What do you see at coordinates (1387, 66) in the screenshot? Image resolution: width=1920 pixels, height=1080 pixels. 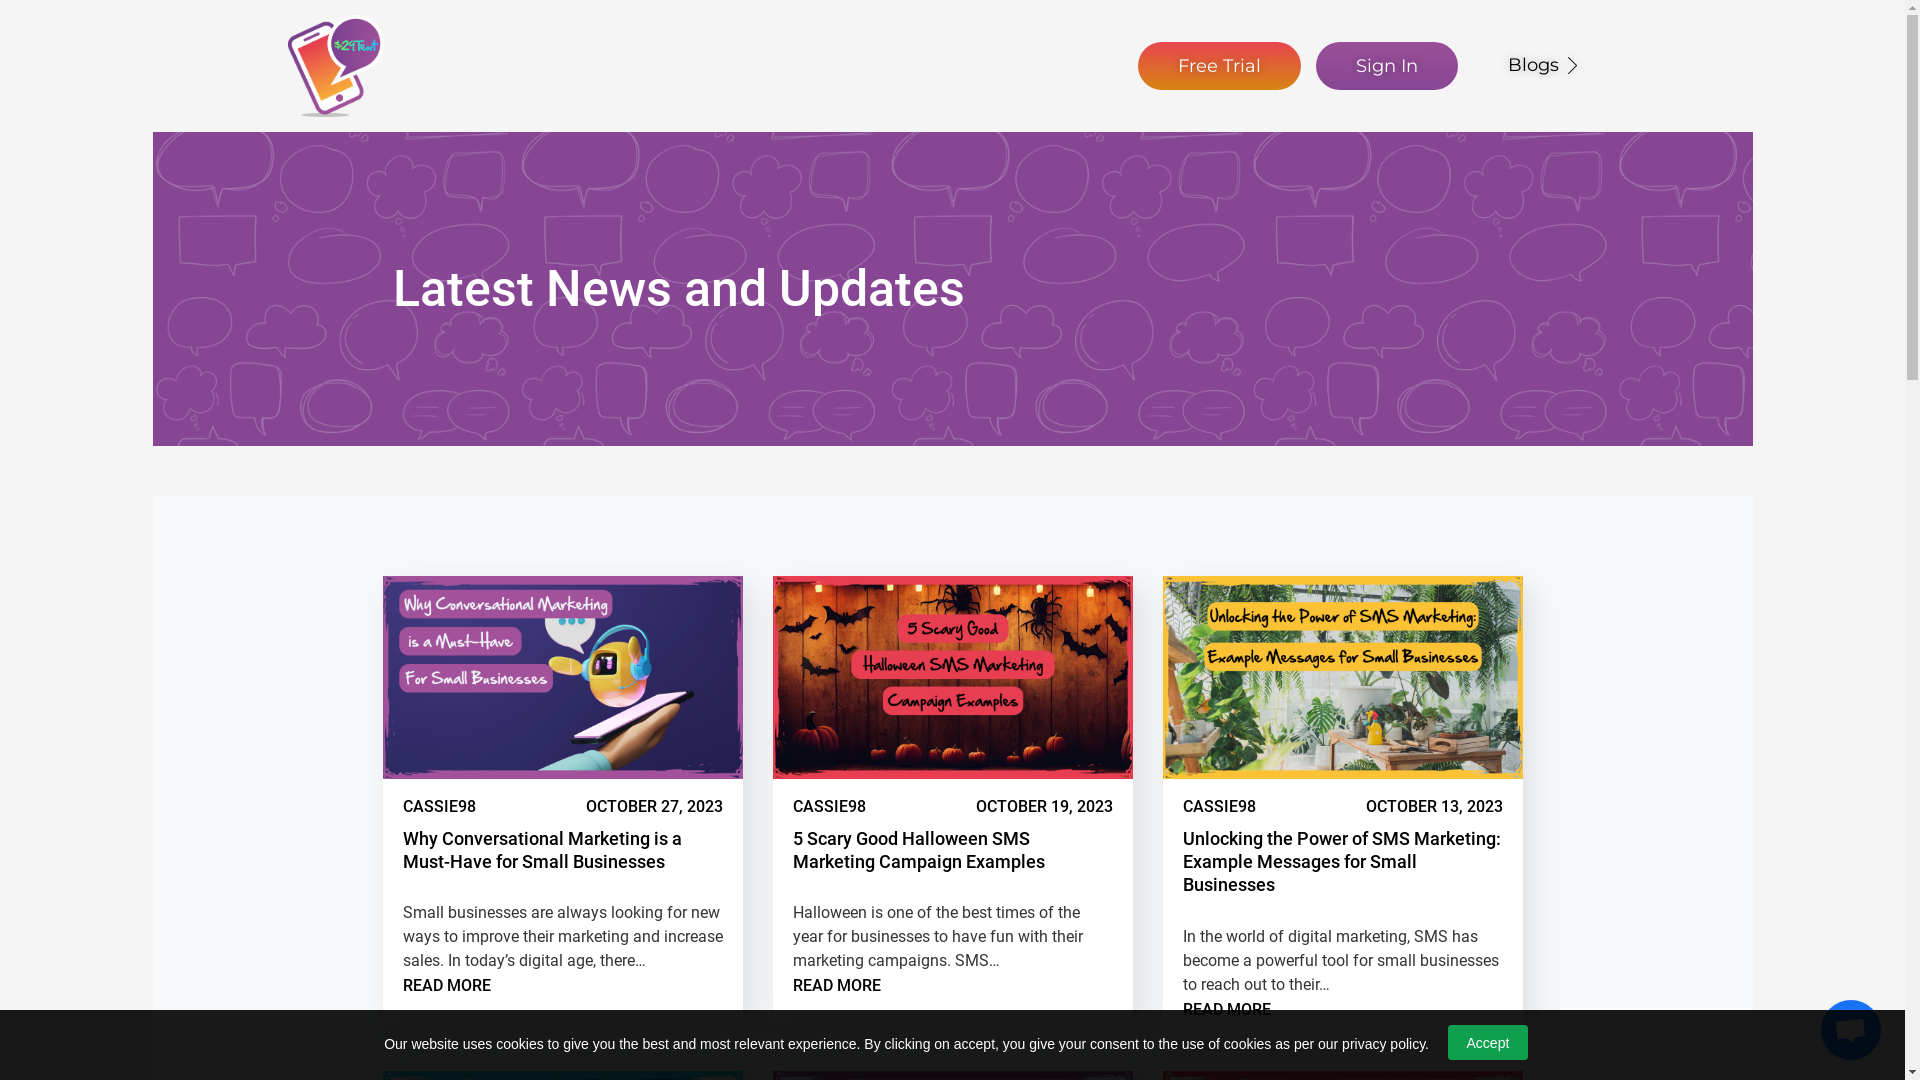 I see `Sign In` at bounding box center [1387, 66].